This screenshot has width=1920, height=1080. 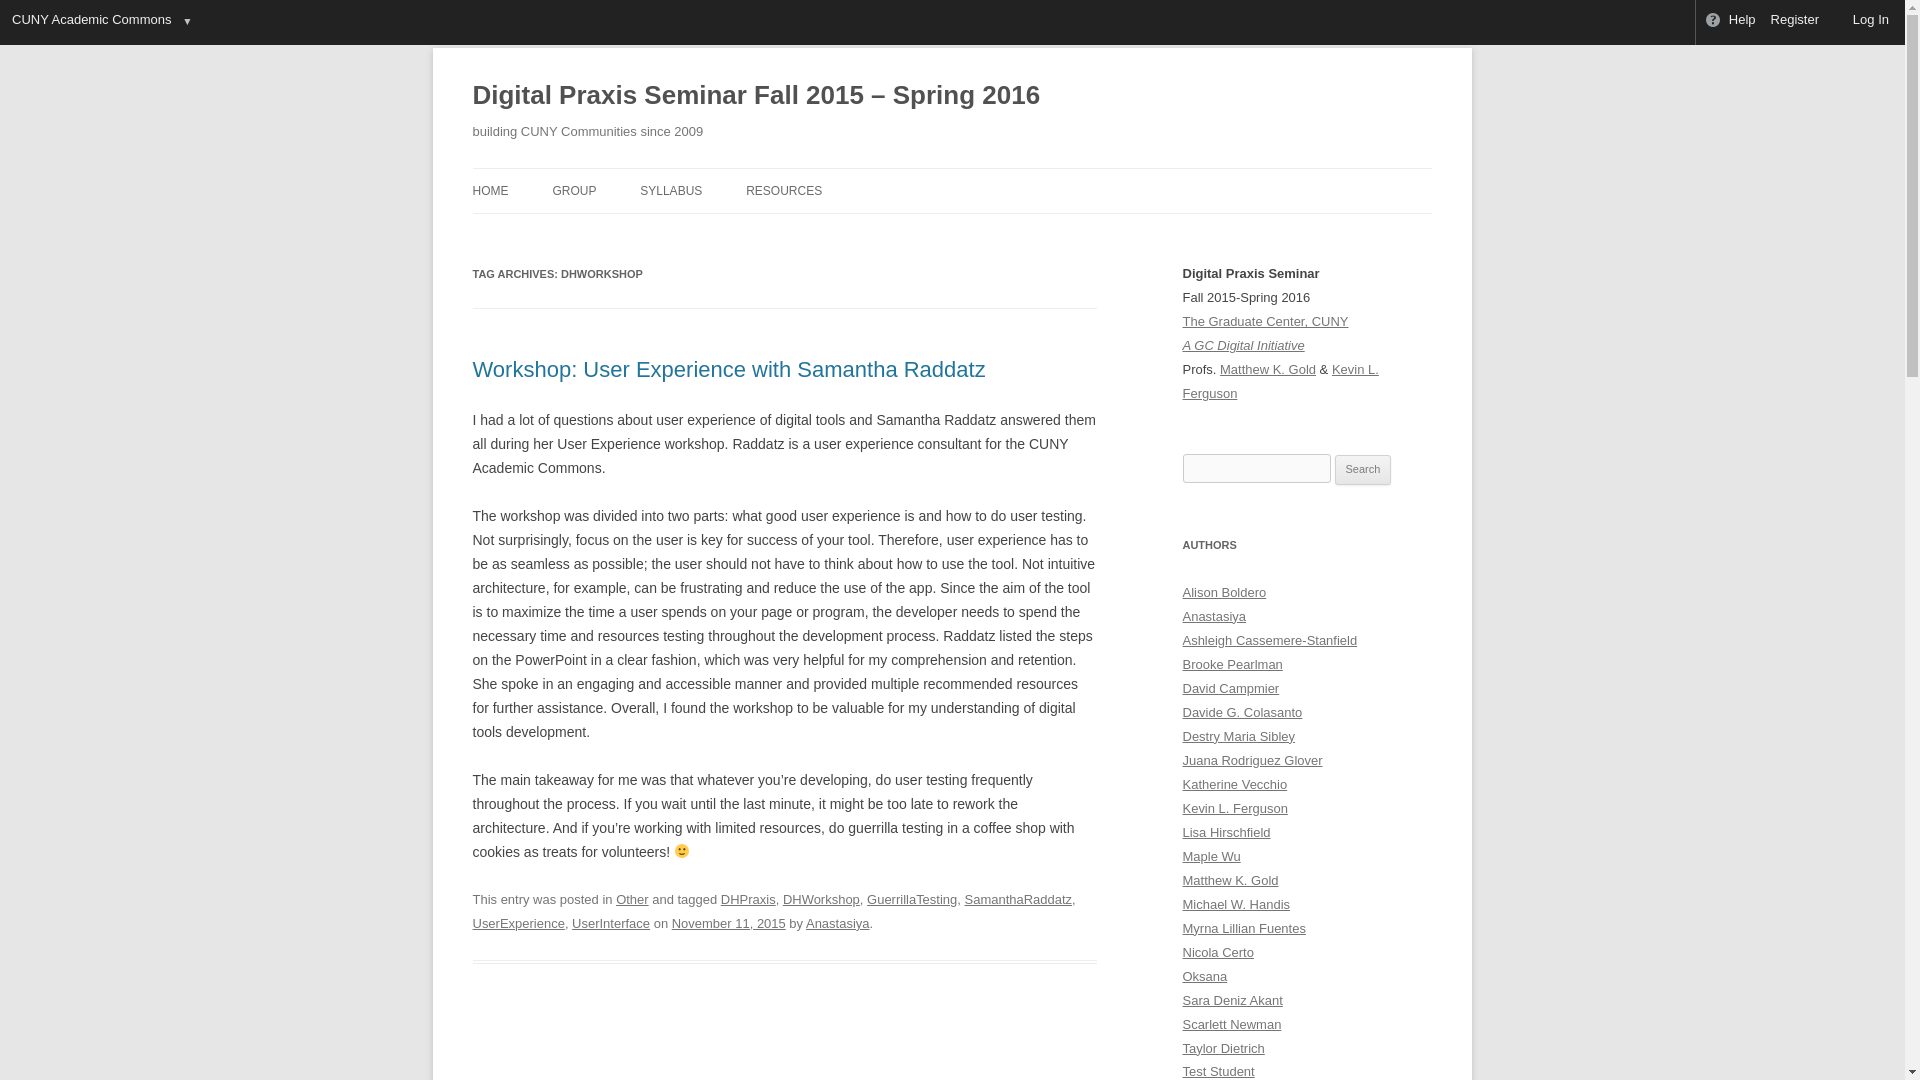 I want to click on Alison Boldero, so click(x=1224, y=592).